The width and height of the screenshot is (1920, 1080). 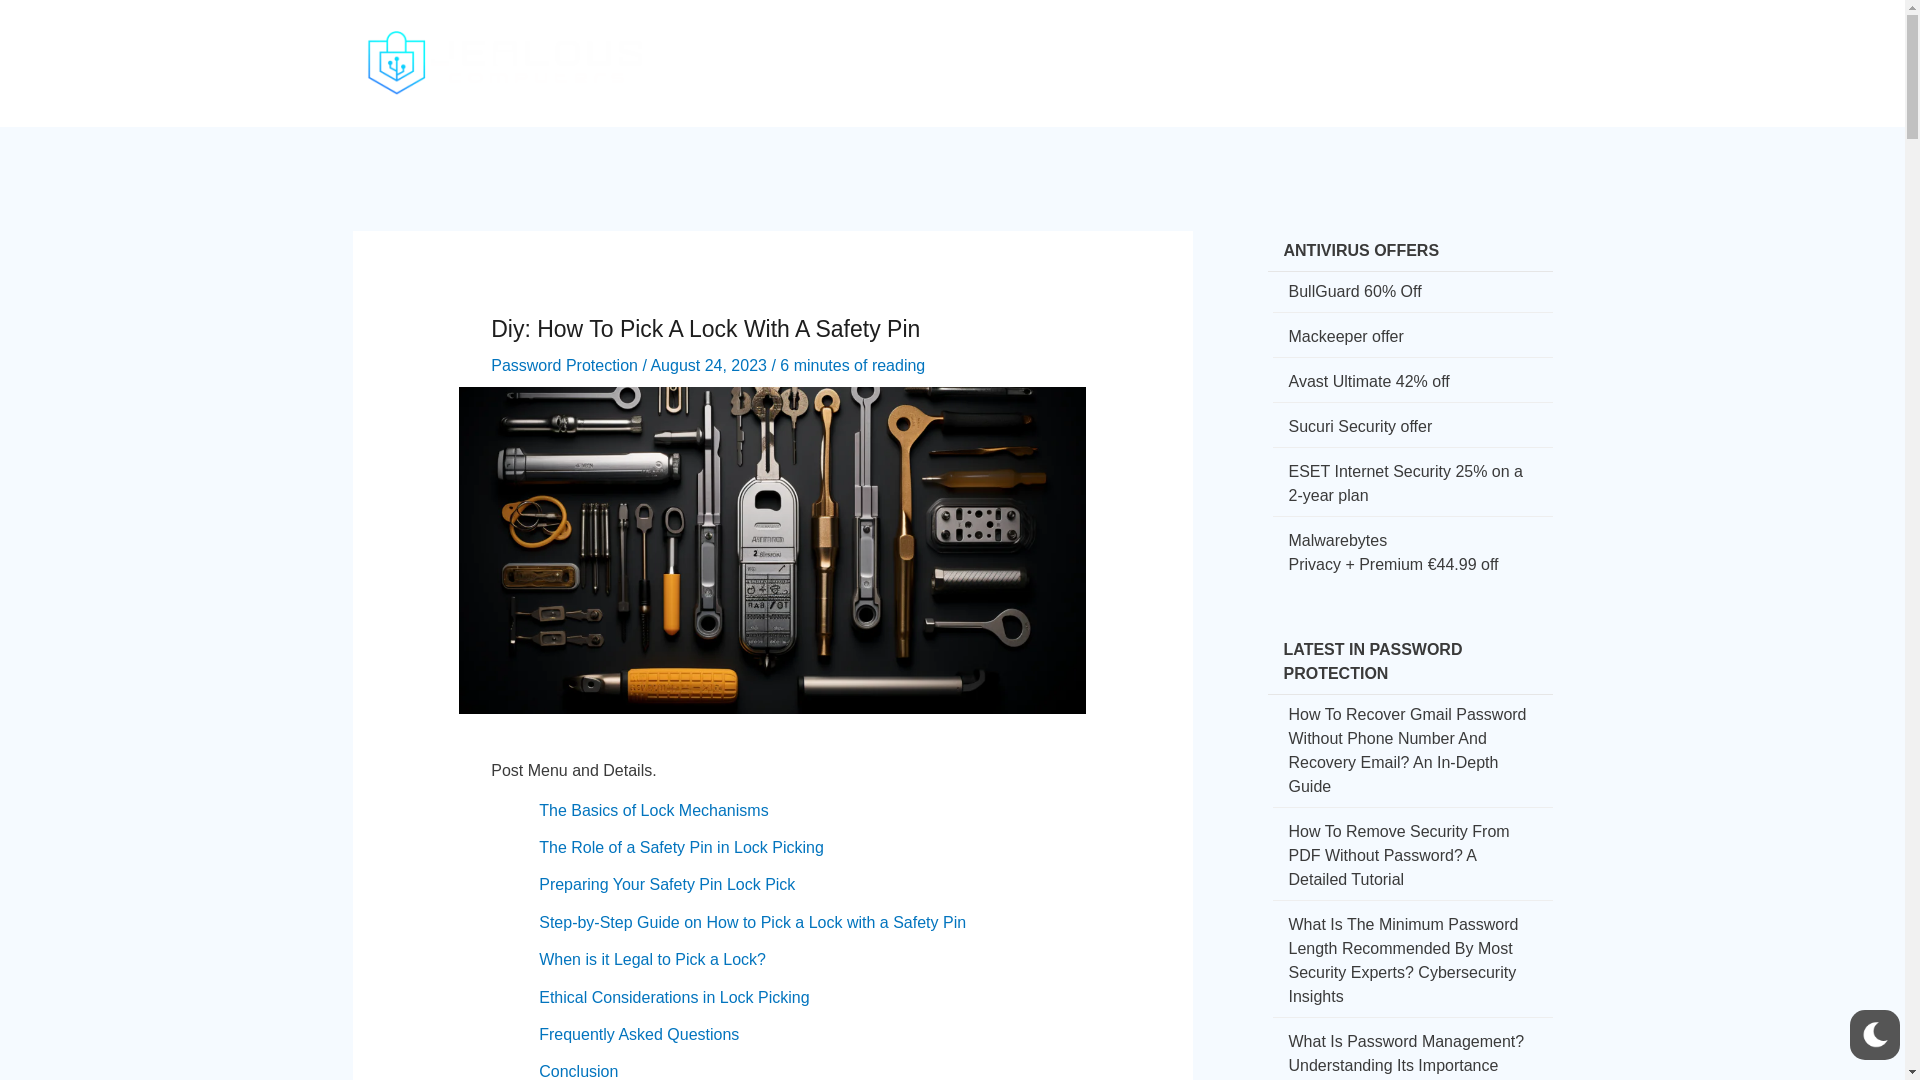 What do you see at coordinates (1404, 46) in the screenshot?
I see `10 Best` at bounding box center [1404, 46].